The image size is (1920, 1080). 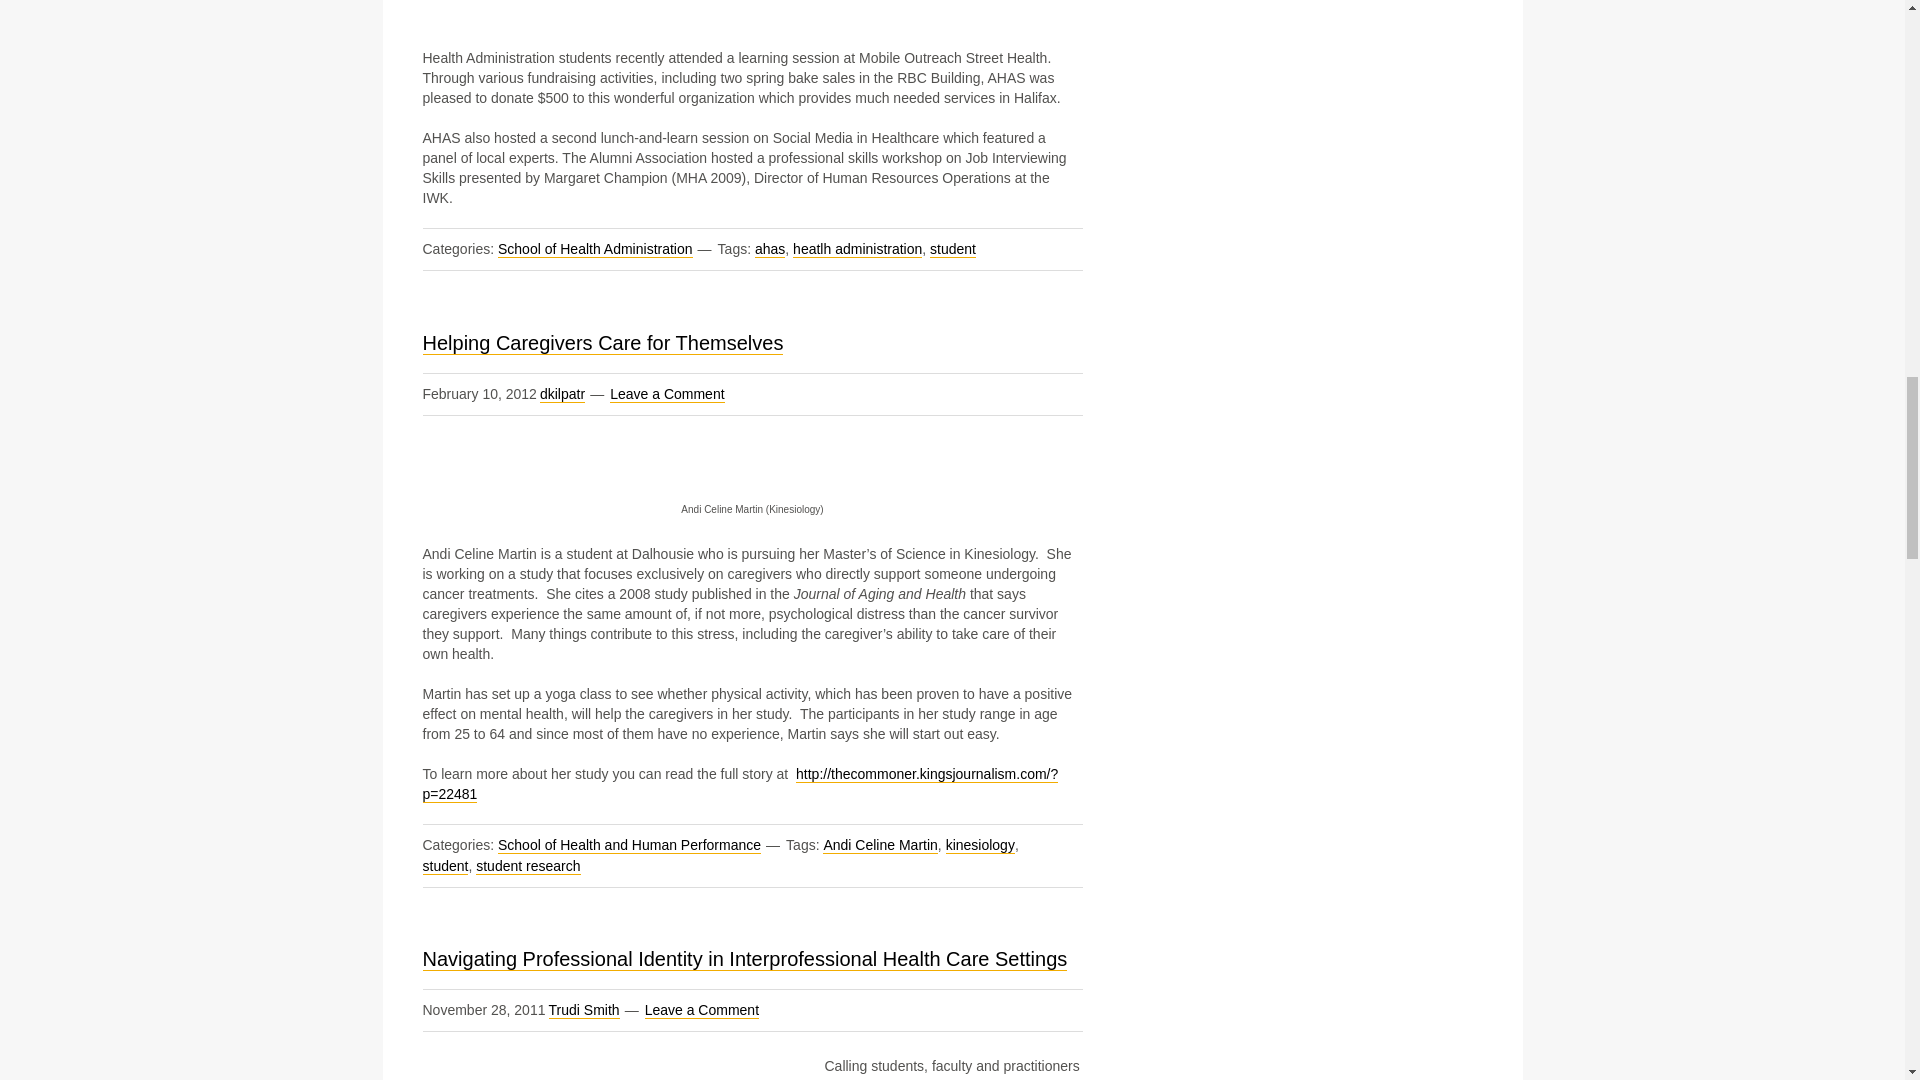 What do you see at coordinates (602, 343) in the screenshot?
I see `Helping Caregivers Care for Themselves` at bounding box center [602, 343].